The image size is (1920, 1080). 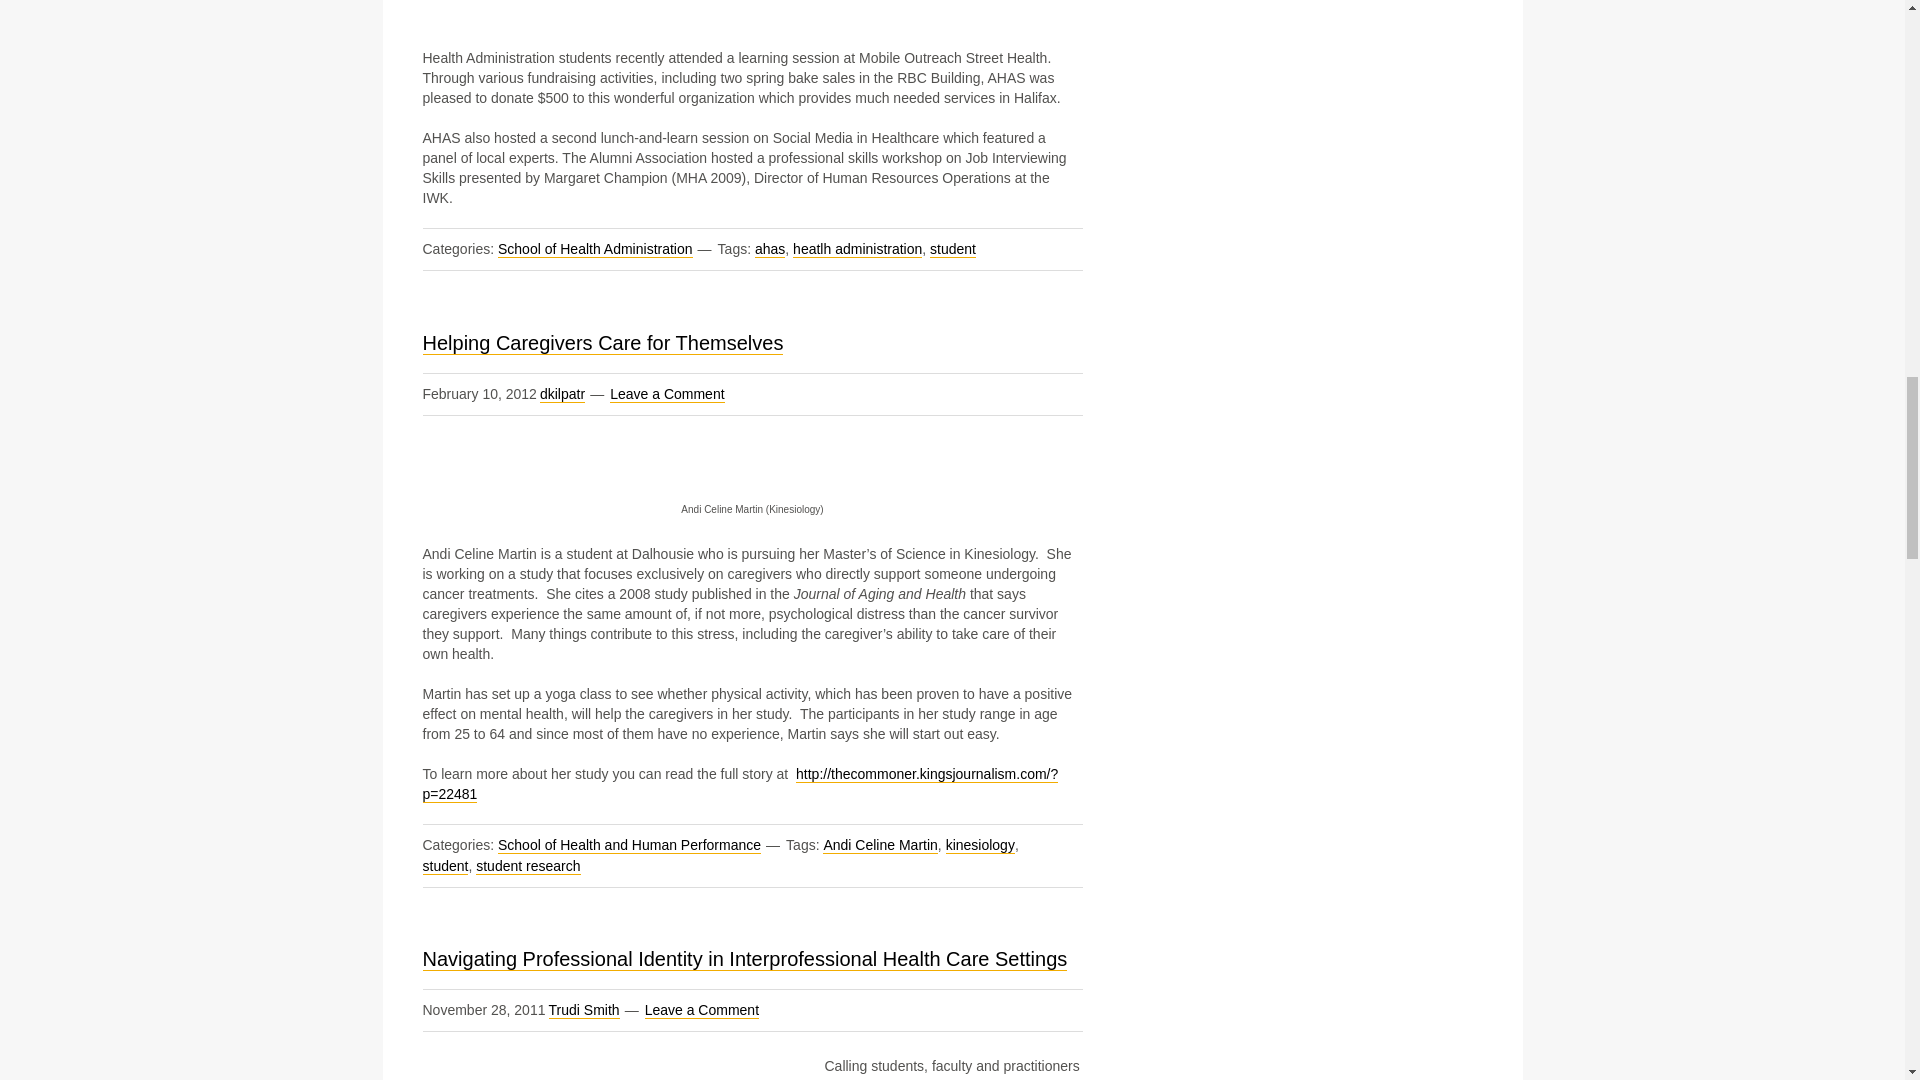 What do you see at coordinates (602, 343) in the screenshot?
I see `Helping Caregivers Care for Themselves` at bounding box center [602, 343].